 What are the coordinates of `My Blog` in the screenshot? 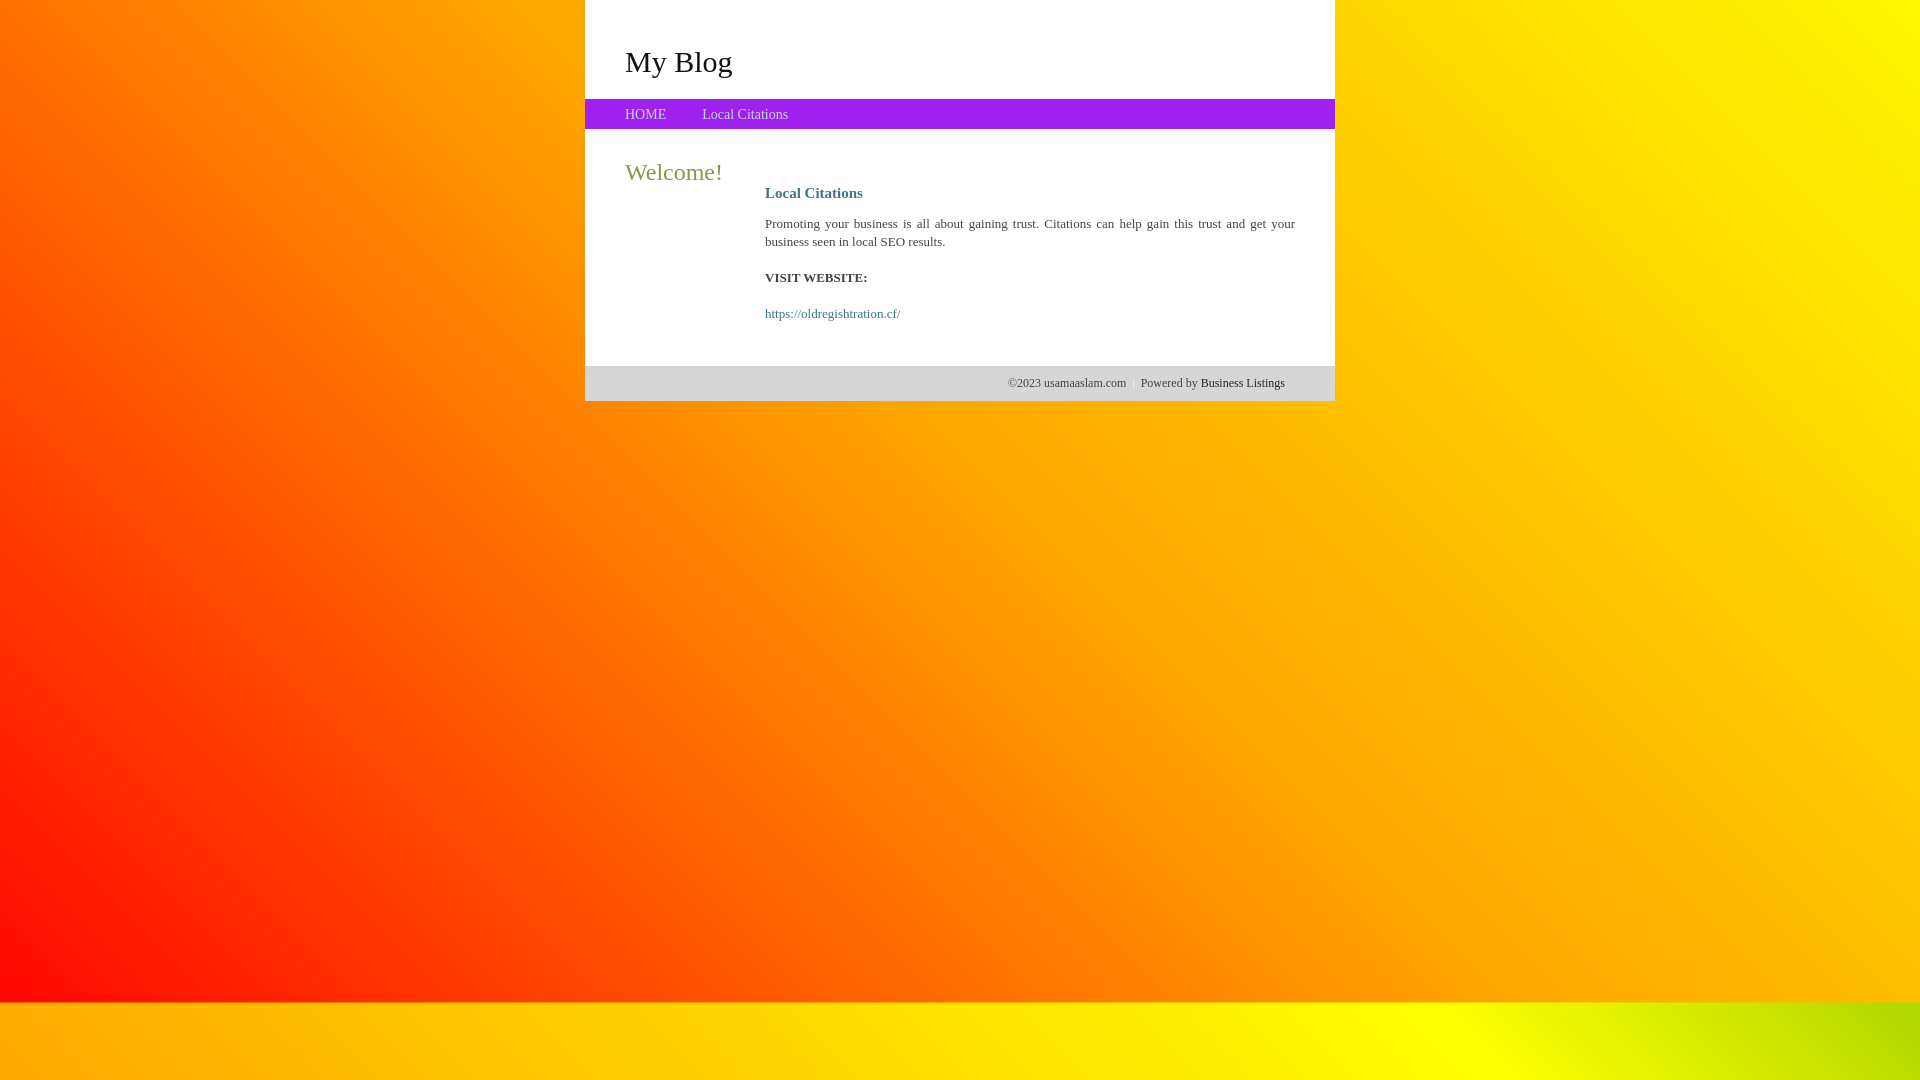 It's located at (679, 61).